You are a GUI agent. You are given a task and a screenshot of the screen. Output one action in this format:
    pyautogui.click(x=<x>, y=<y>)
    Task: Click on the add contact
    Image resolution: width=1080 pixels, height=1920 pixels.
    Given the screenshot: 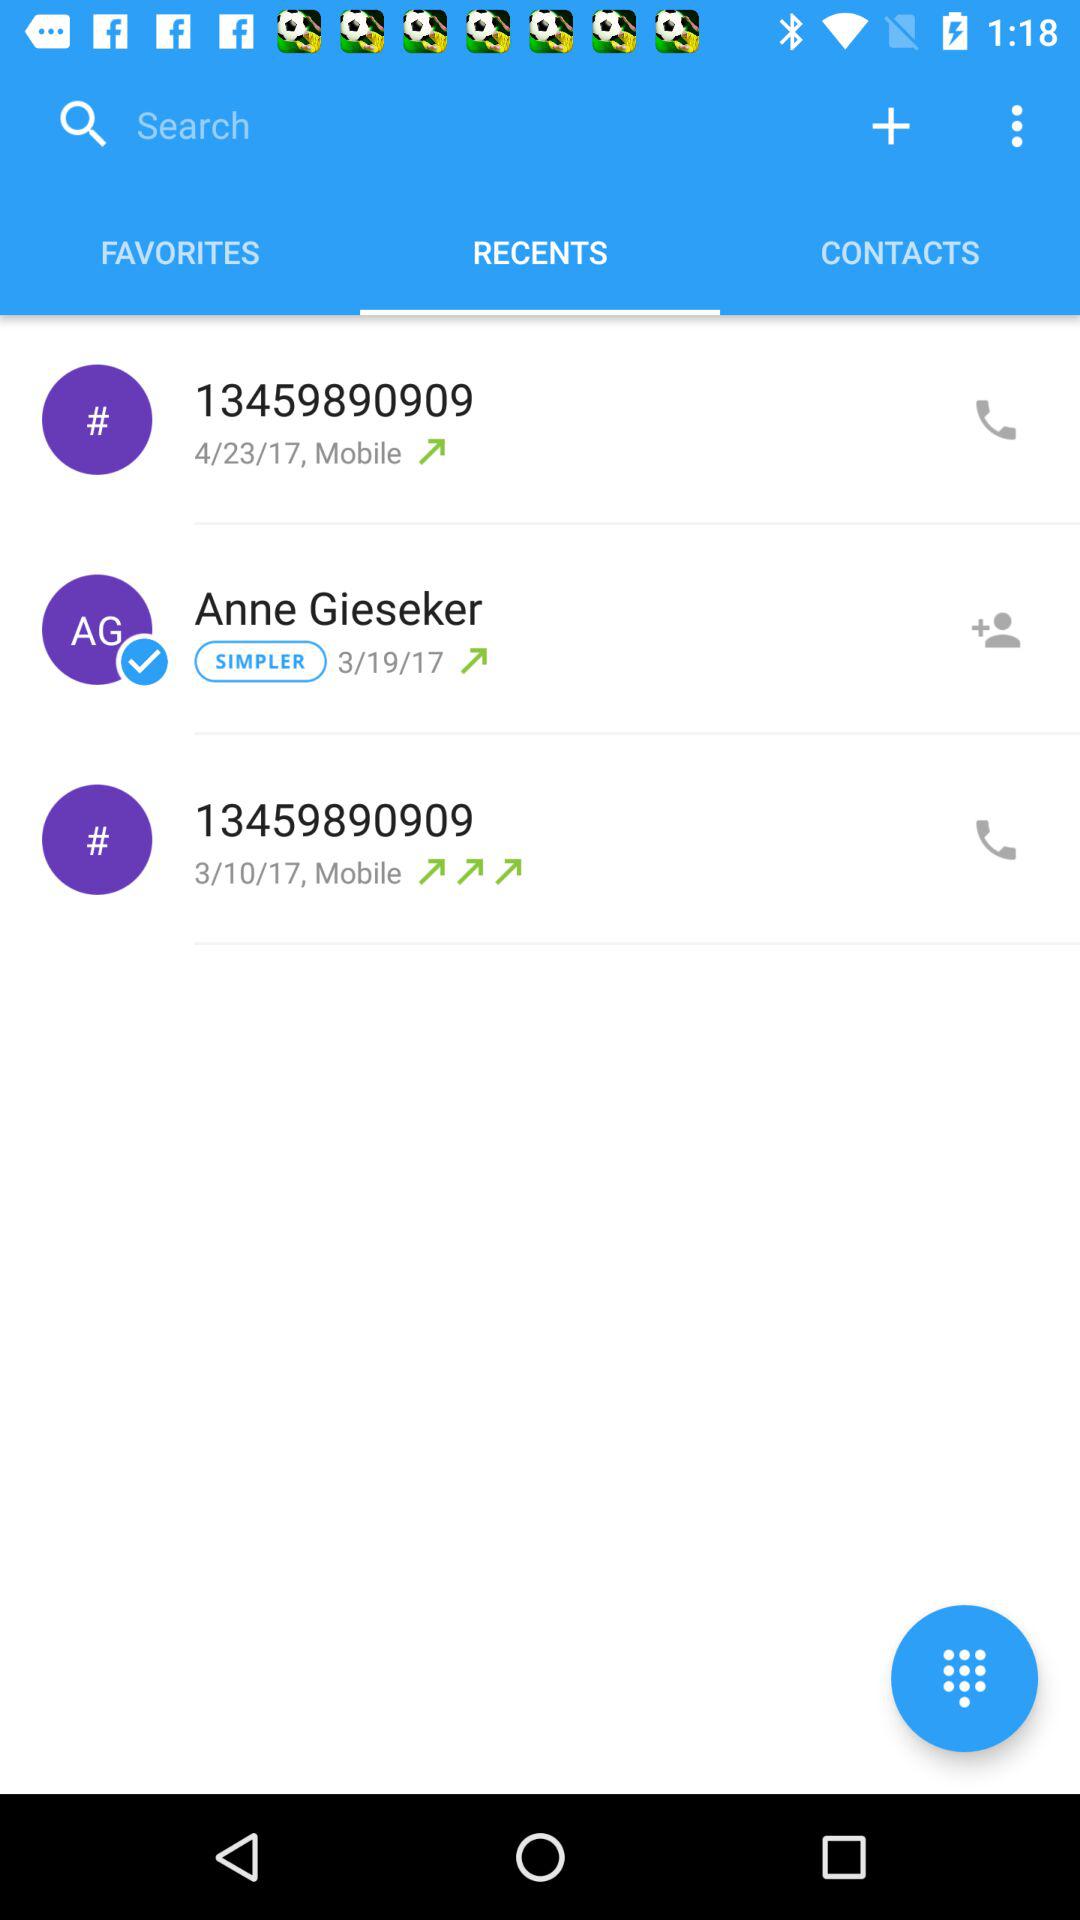 What is the action you would take?
    pyautogui.click(x=996, y=630)
    